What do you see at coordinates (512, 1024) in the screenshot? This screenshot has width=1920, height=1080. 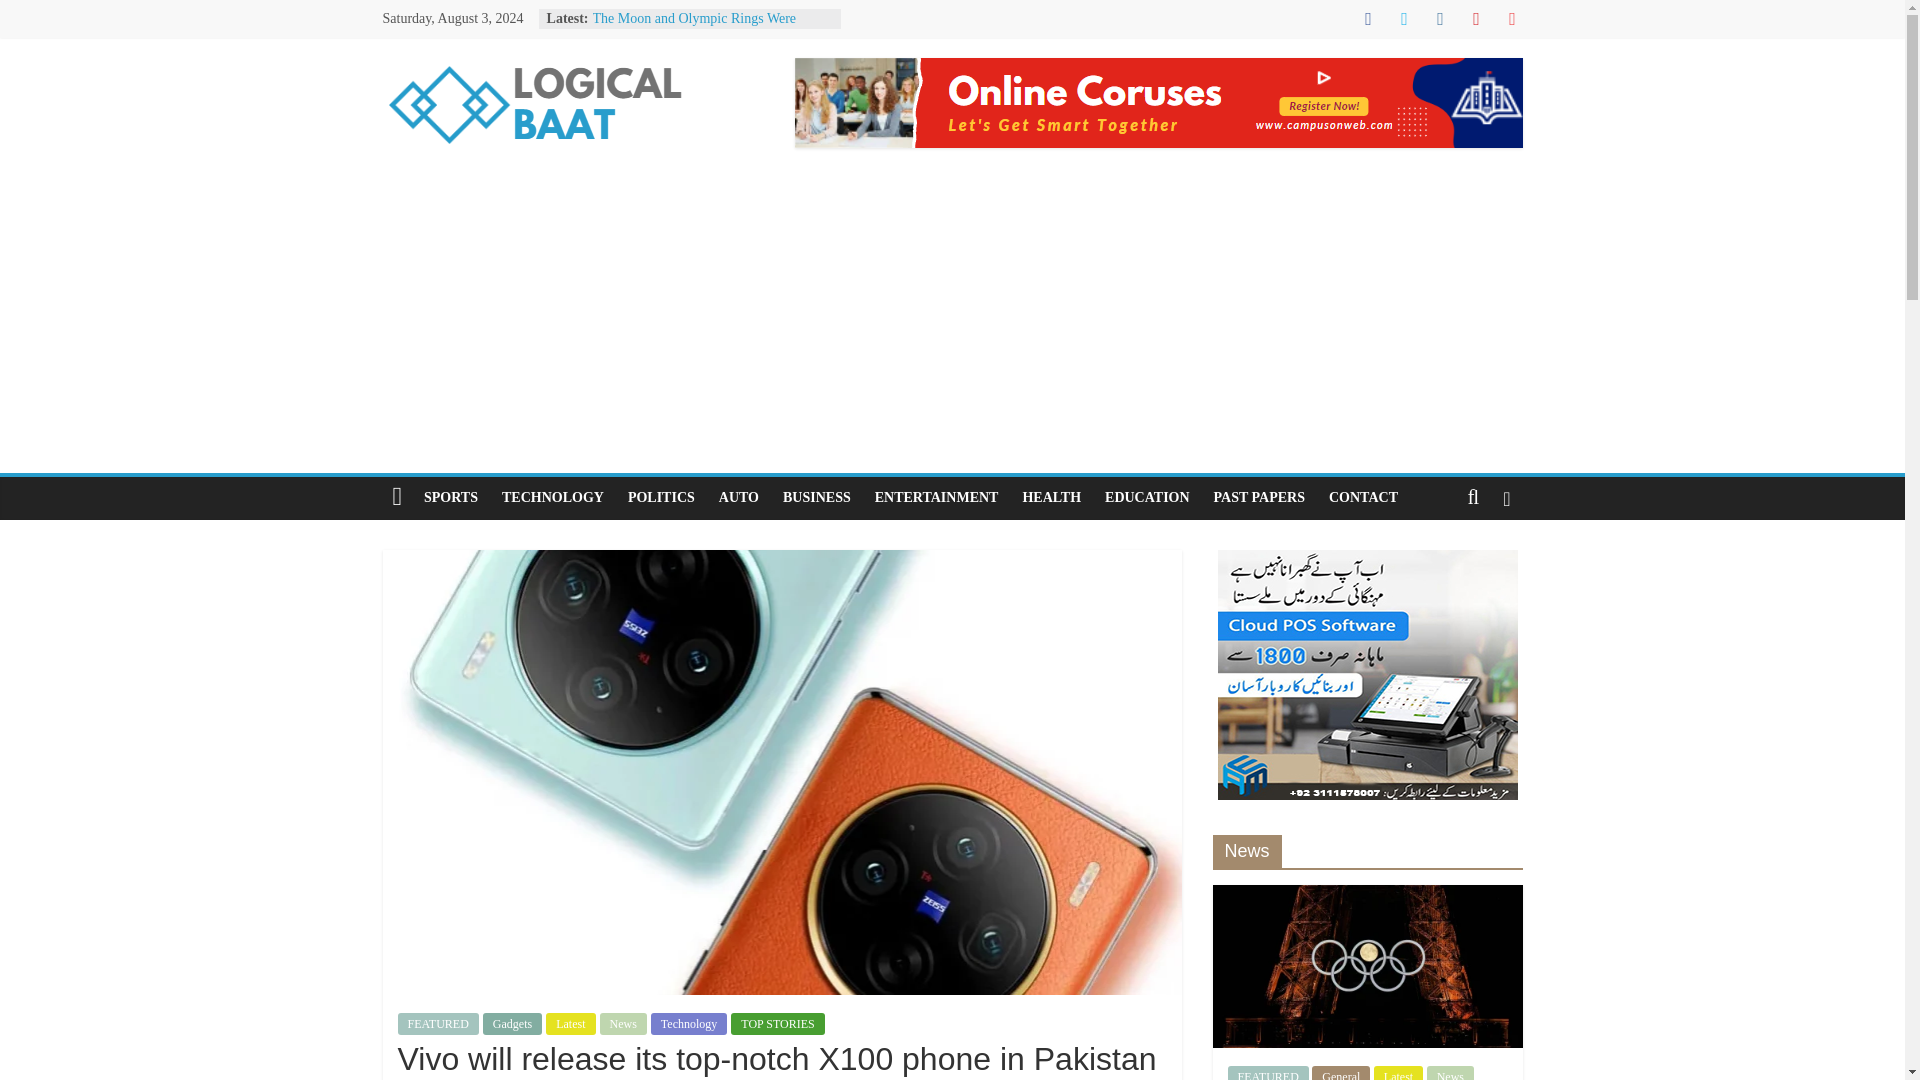 I see `Gadgets` at bounding box center [512, 1024].